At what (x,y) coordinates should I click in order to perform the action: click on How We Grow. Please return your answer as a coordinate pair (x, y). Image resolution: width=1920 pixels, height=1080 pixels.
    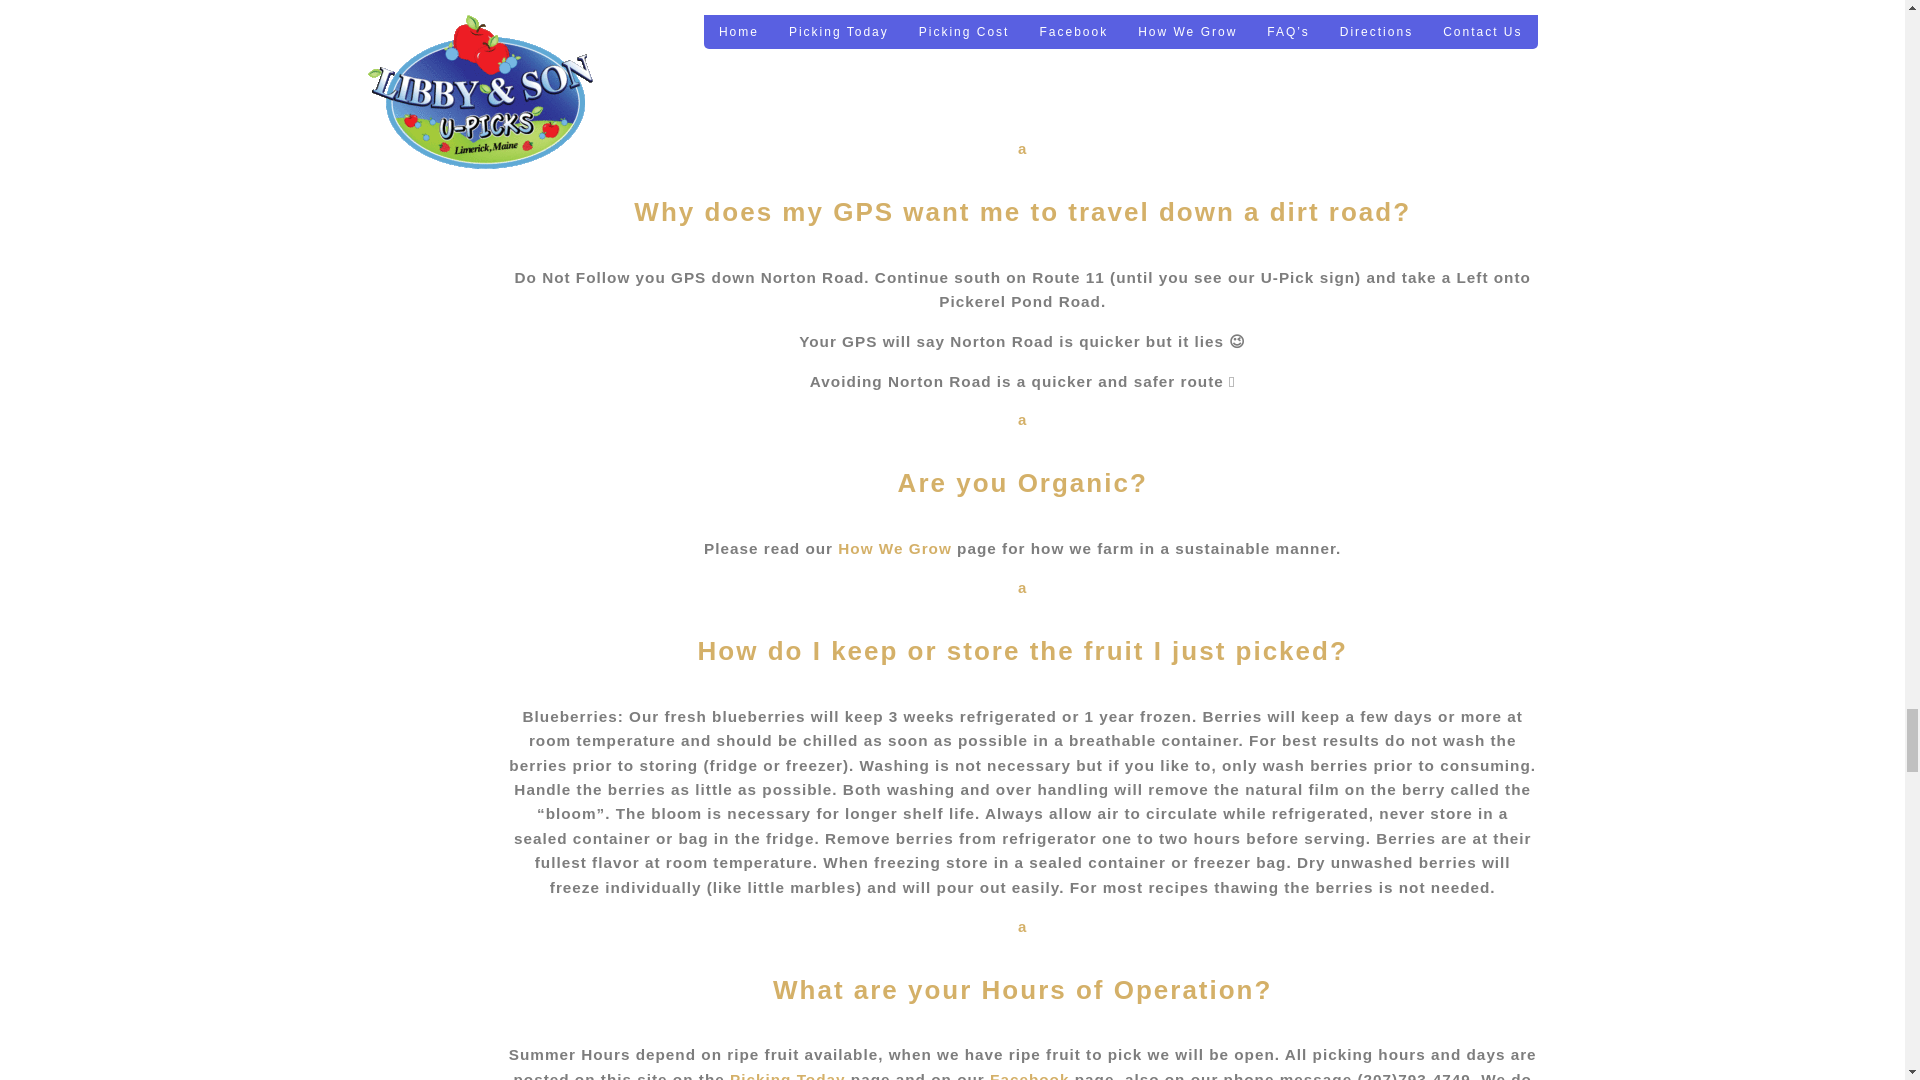
    Looking at the image, I should click on (1022, 456).